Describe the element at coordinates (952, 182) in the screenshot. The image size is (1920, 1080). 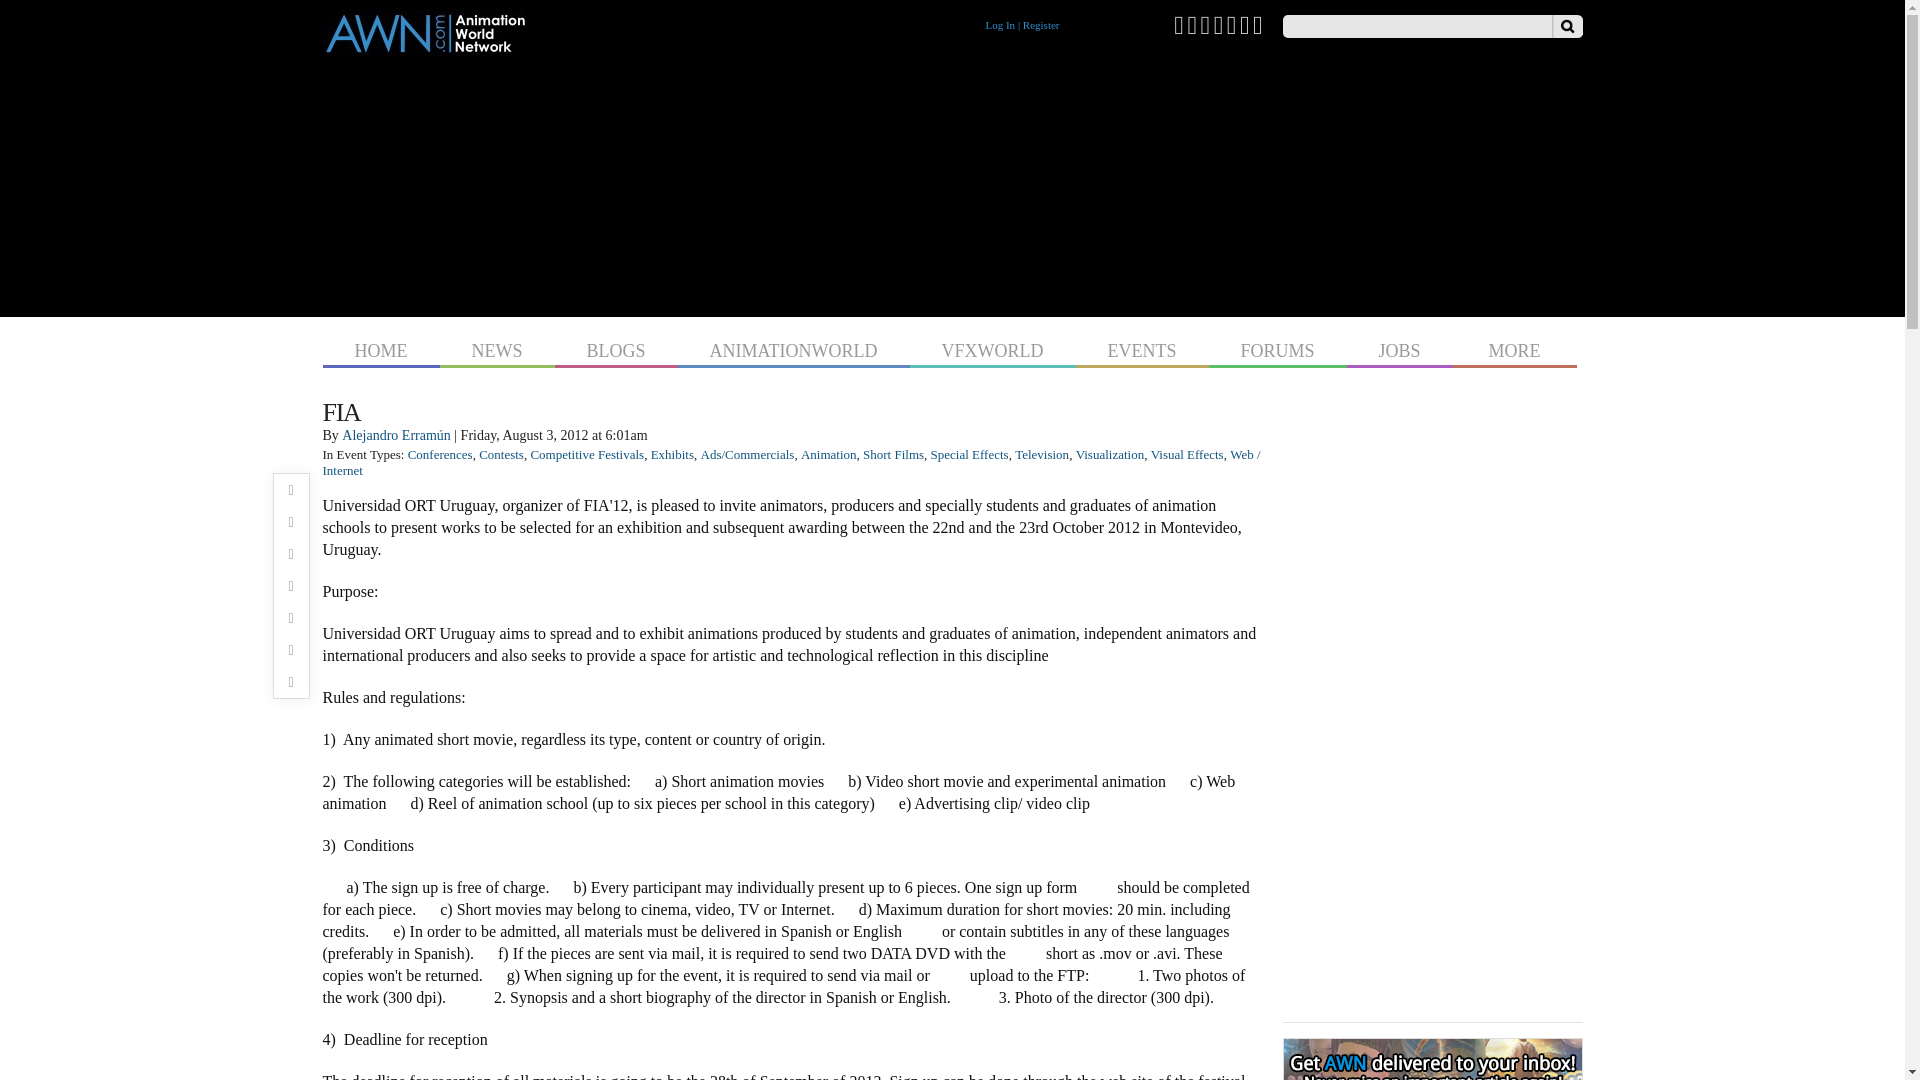
I see `3rd party ad content` at that location.